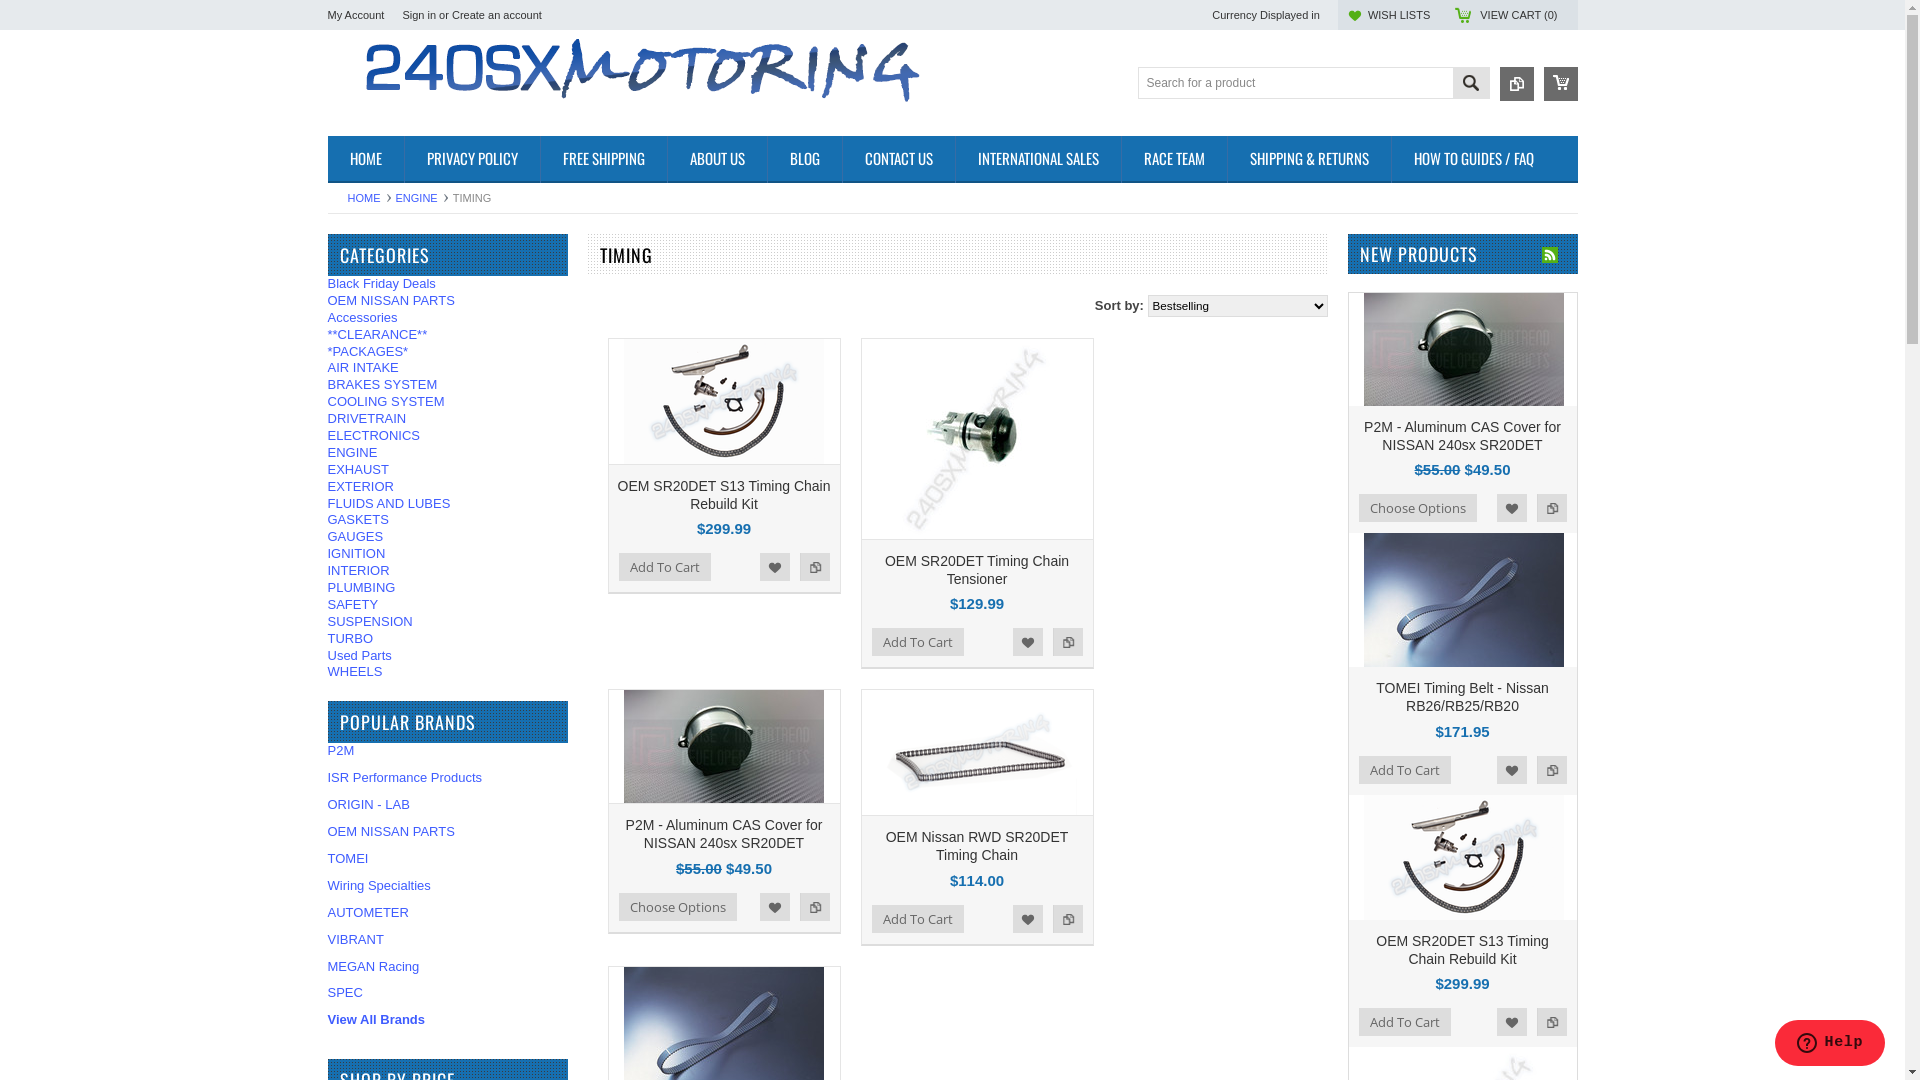  Describe the element at coordinates (1551, 770) in the screenshot. I see `Add to Compare` at that location.